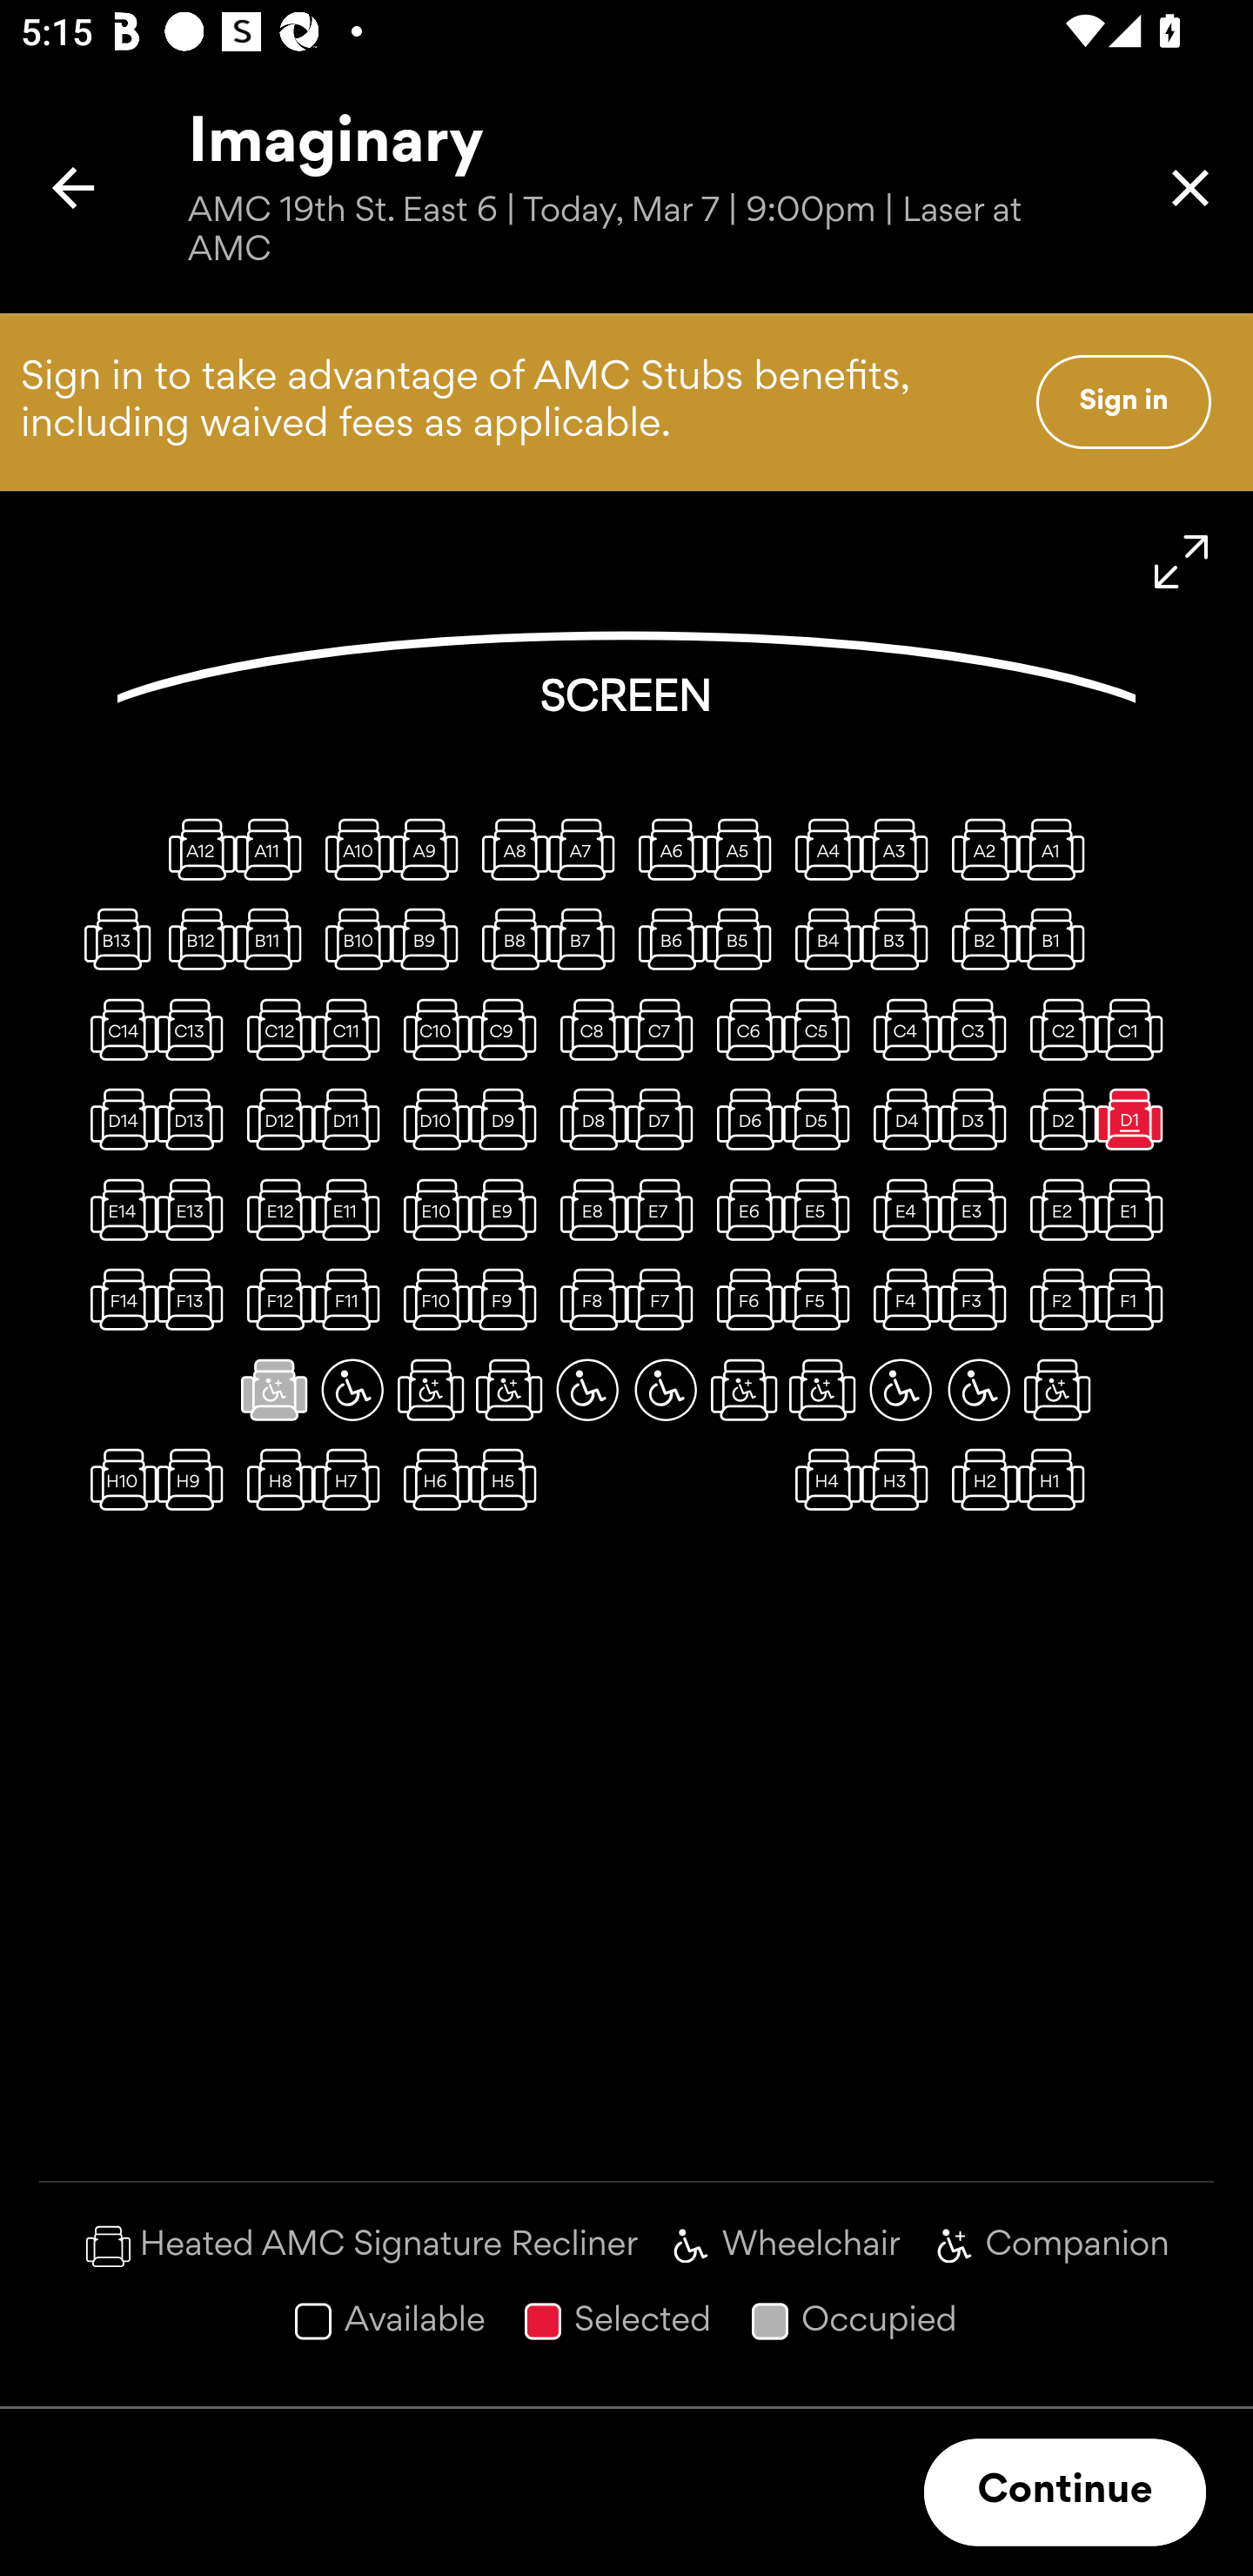  I want to click on B9, Regular seat, available, so click(430, 938).